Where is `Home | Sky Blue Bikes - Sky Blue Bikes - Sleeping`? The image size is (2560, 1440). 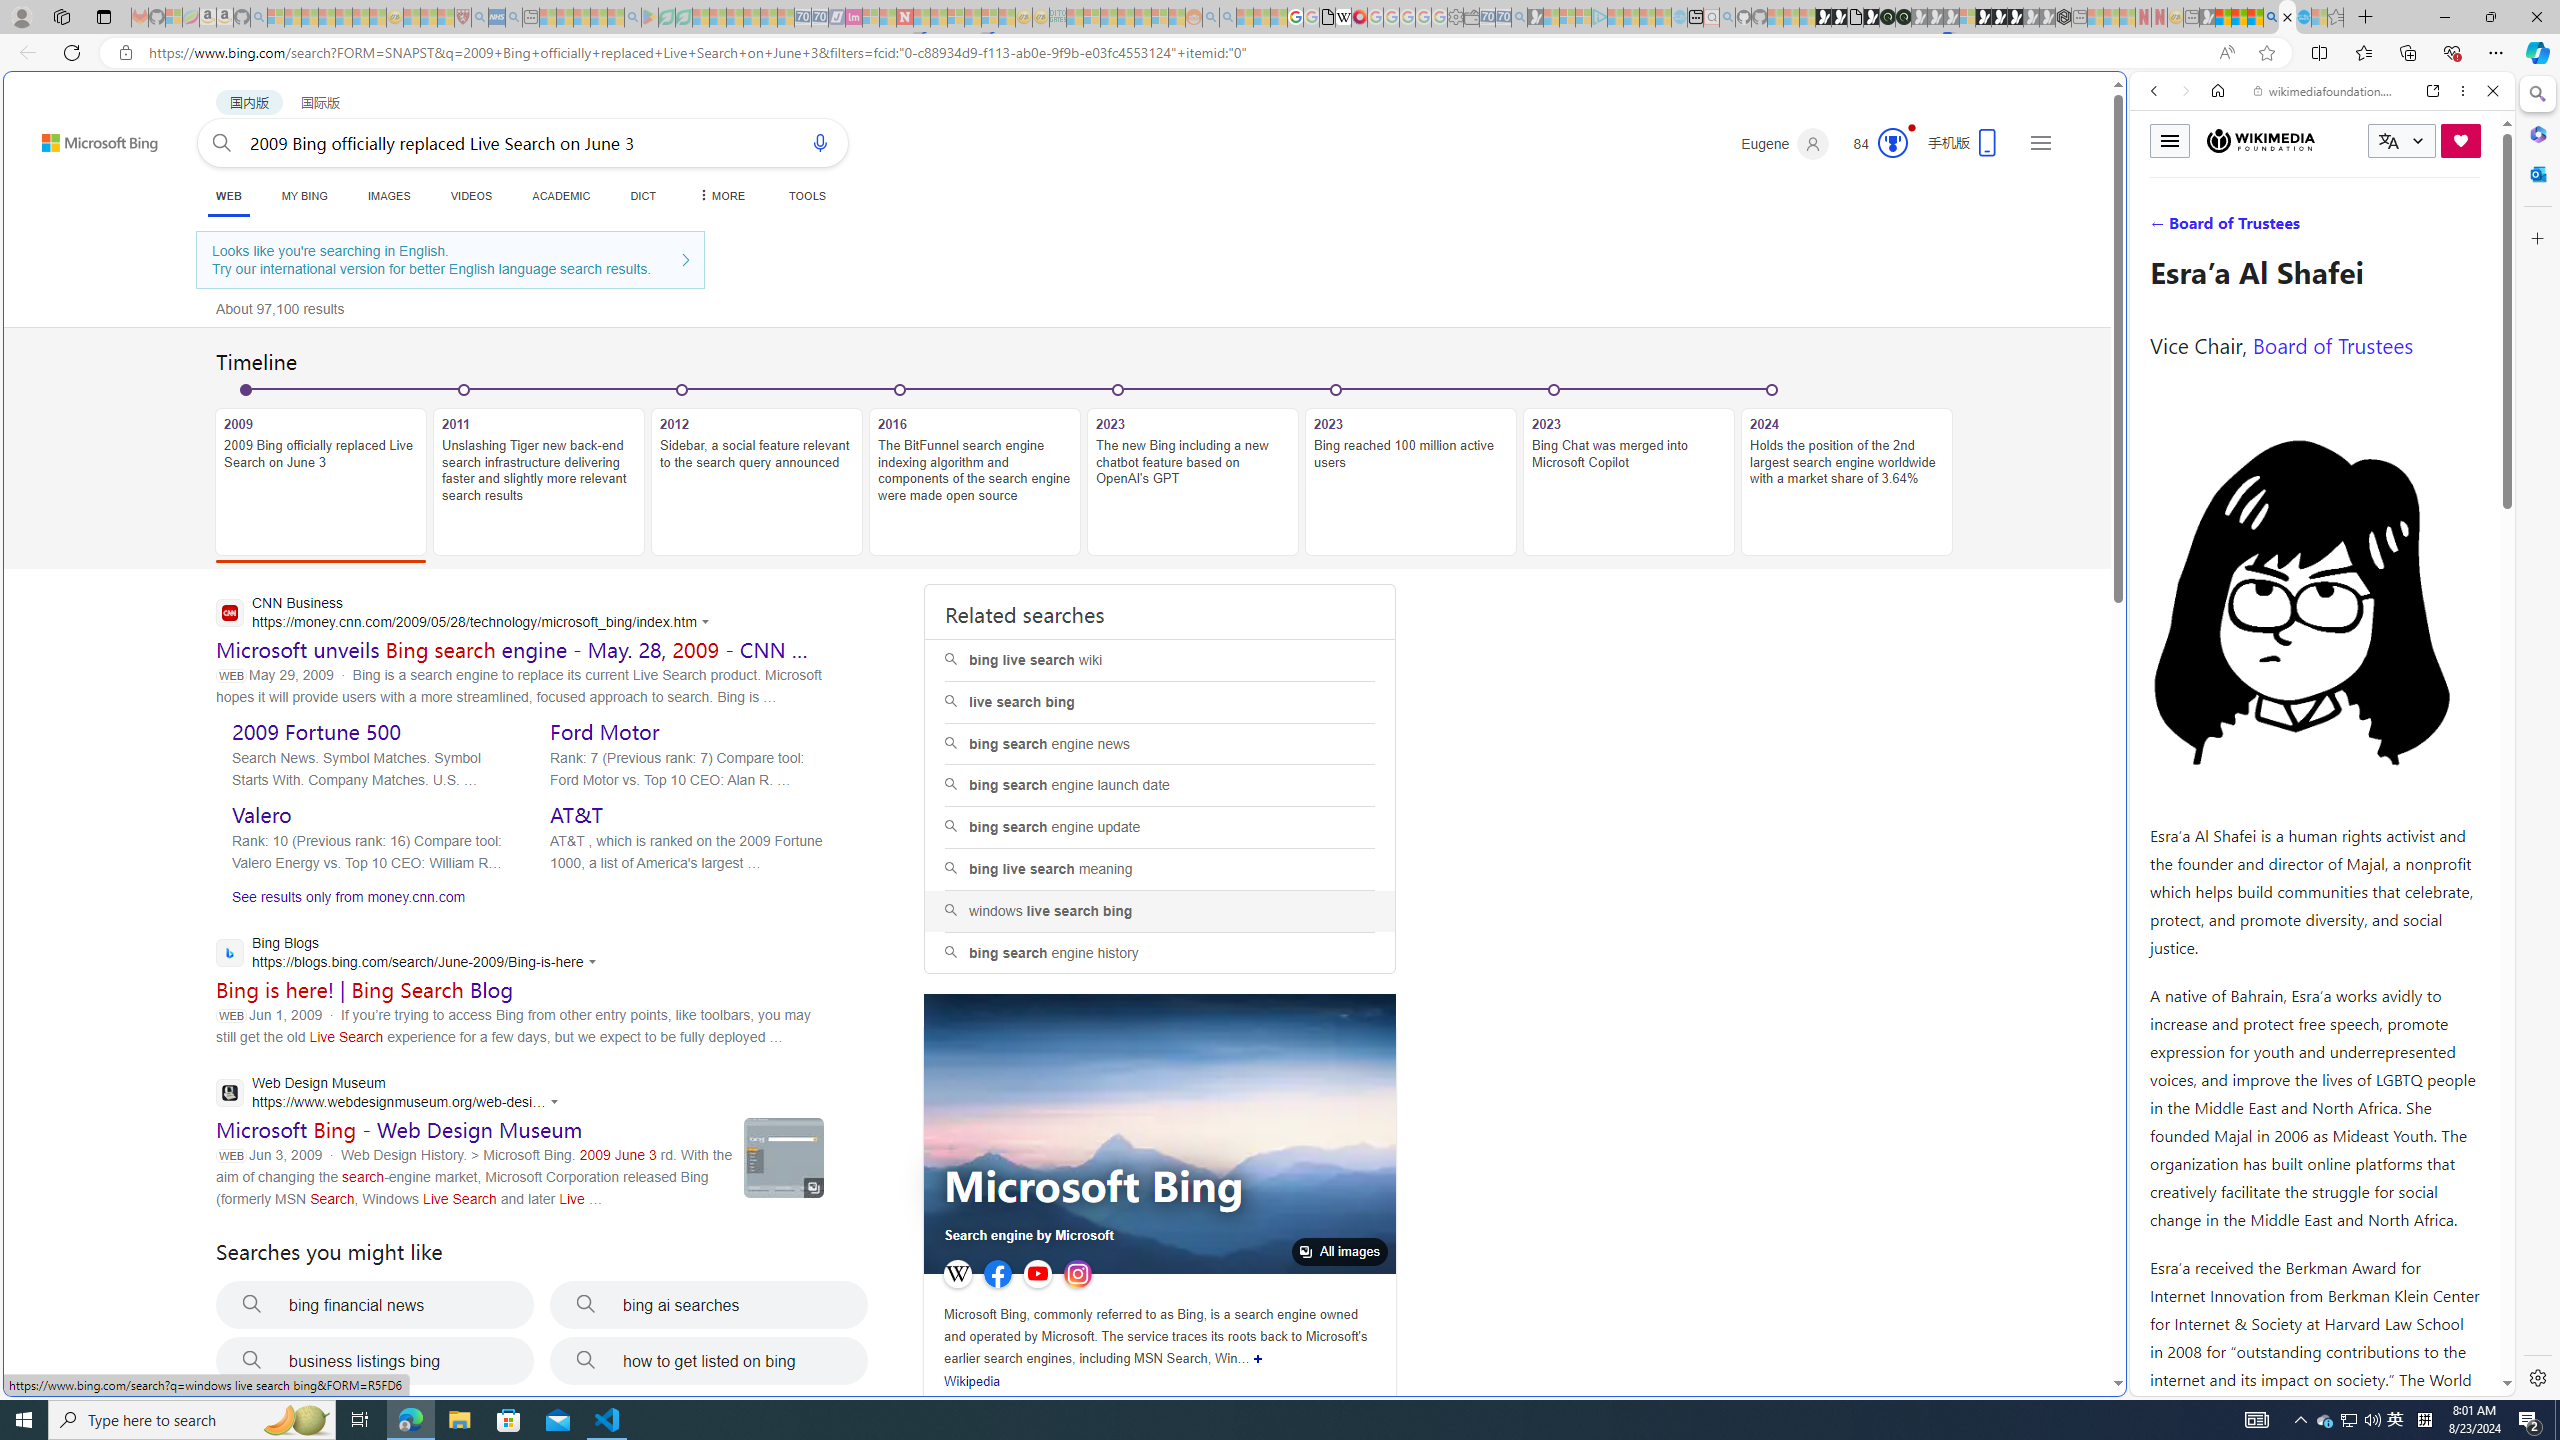 Home | Sky Blue Bikes - Sky Blue Bikes - Sleeping is located at coordinates (1679, 17).